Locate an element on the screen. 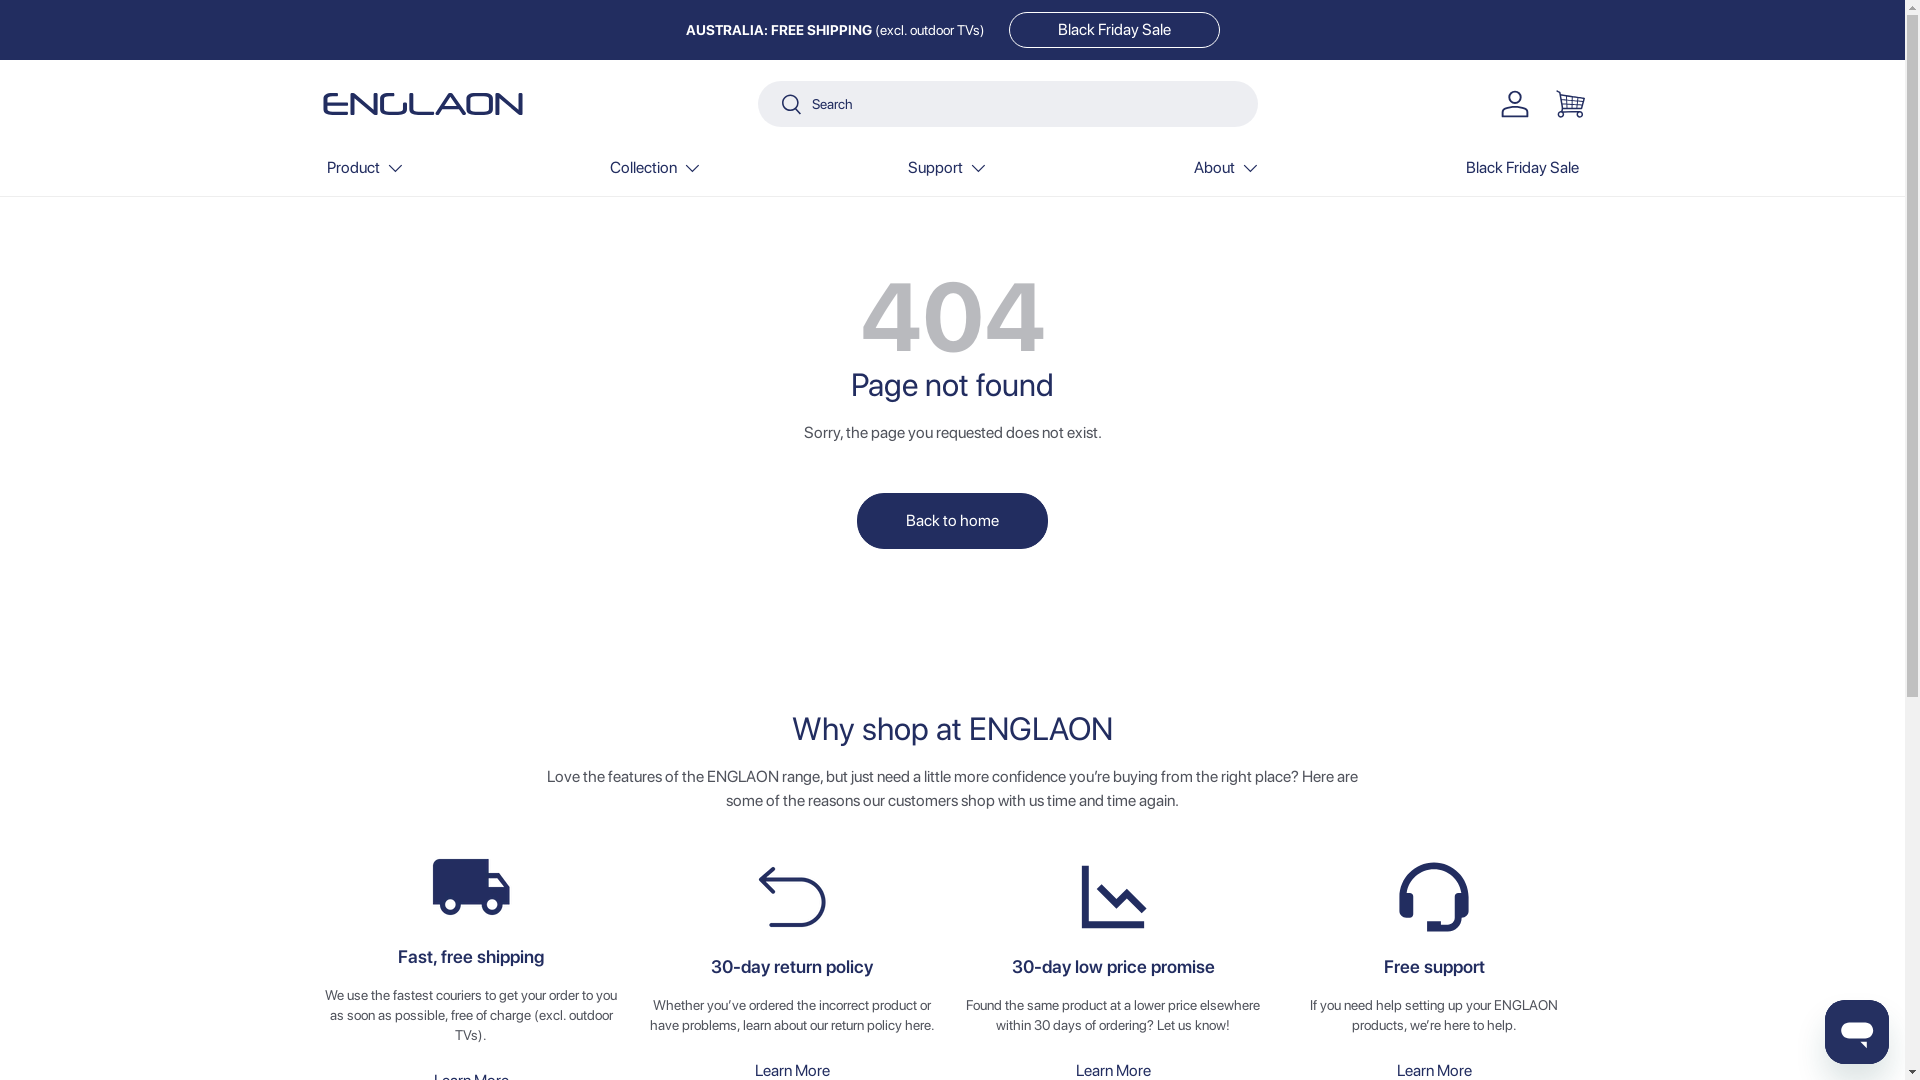 Image resolution: width=1920 pixels, height=1080 pixels. Search is located at coordinates (780, 106).